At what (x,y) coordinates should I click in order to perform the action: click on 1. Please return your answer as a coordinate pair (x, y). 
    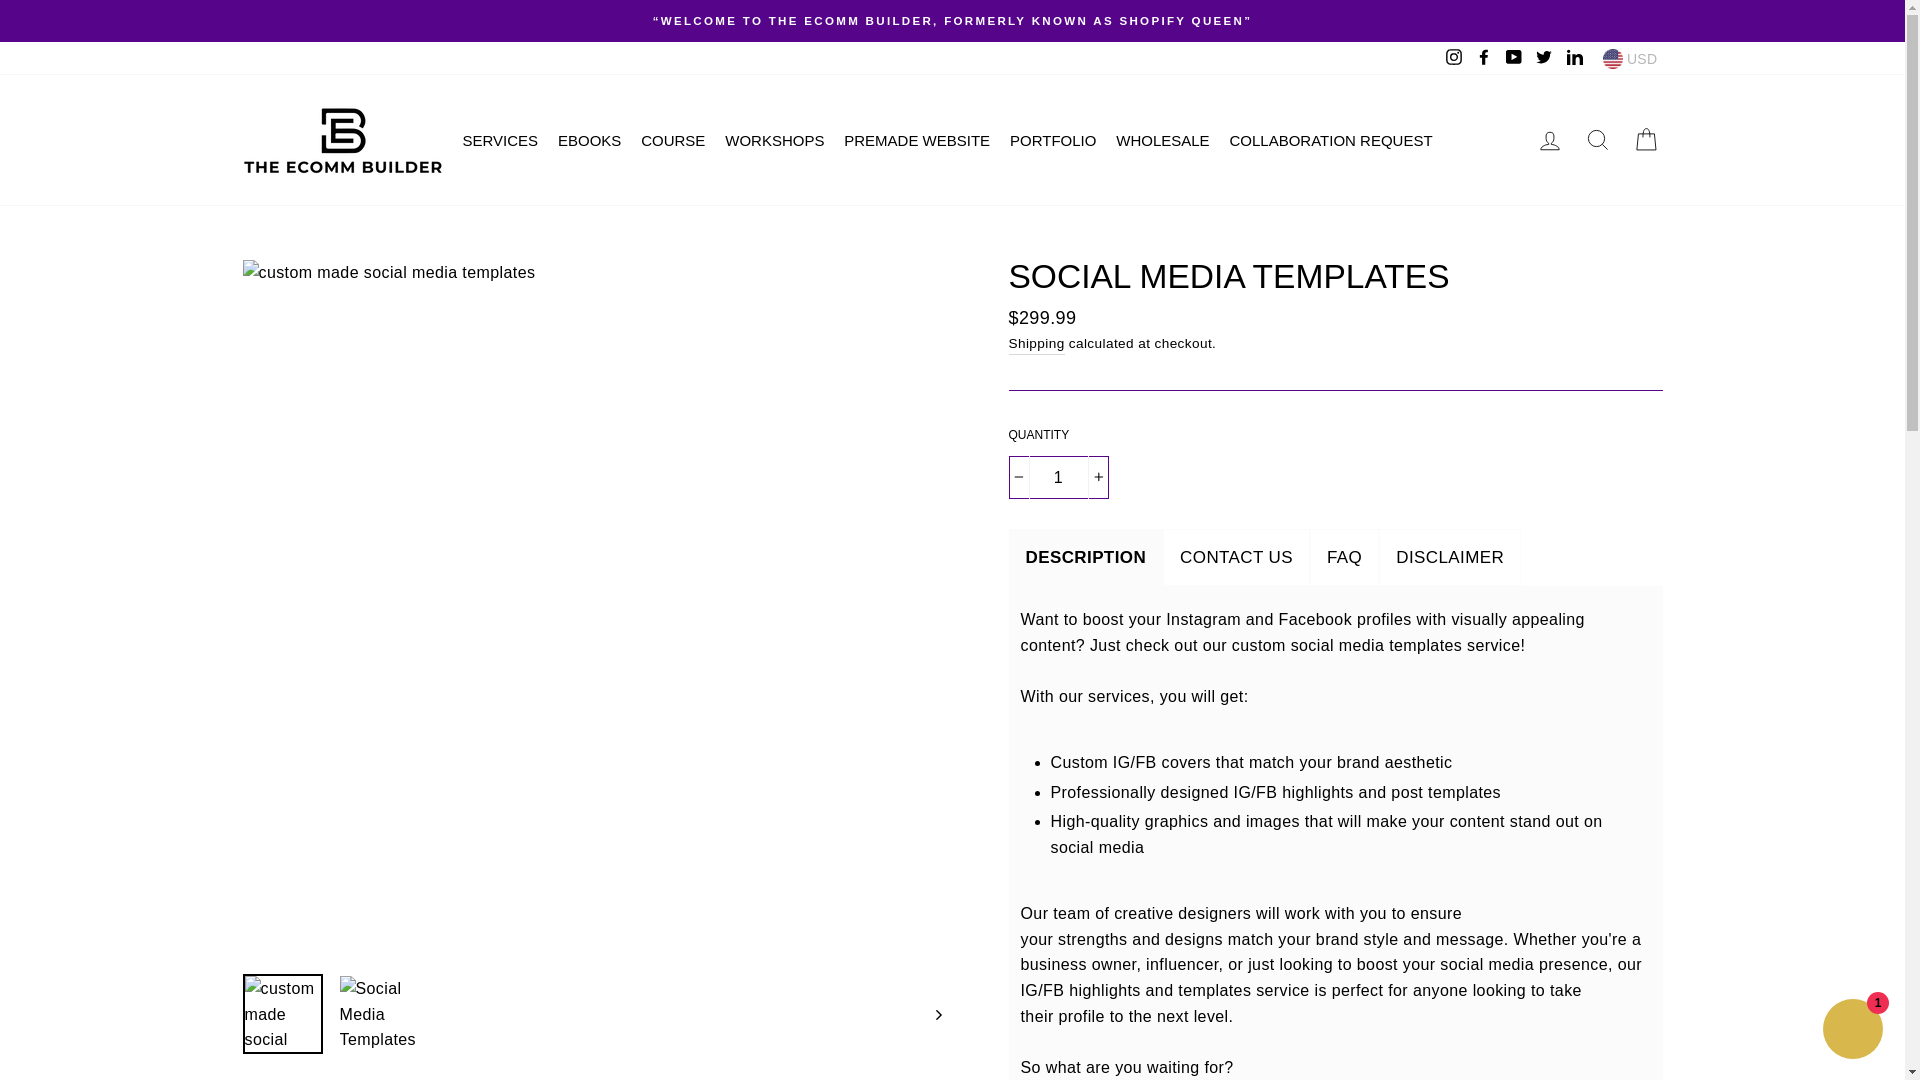
    Looking at the image, I should click on (1058, 478).